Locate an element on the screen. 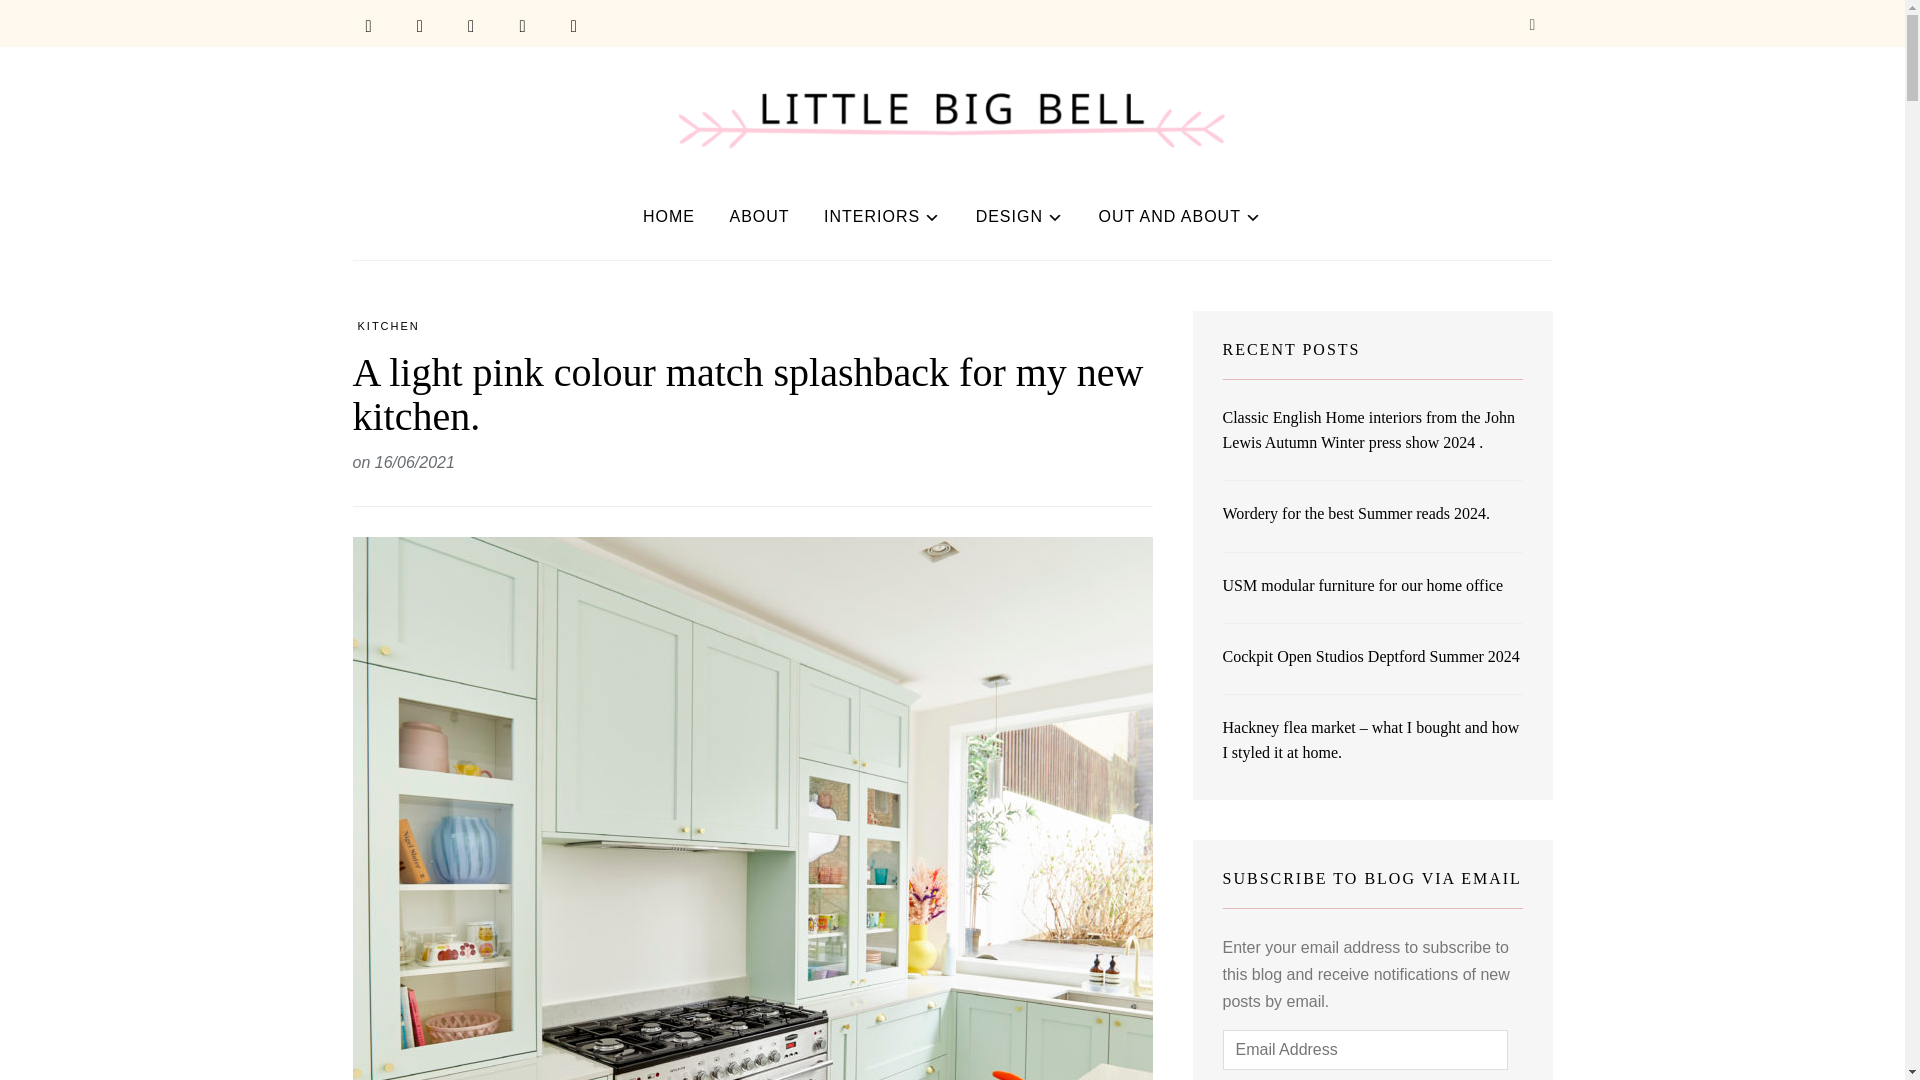 This screenshot has width=1920, height=1080. Default Label is located at coordinates (522, 26).